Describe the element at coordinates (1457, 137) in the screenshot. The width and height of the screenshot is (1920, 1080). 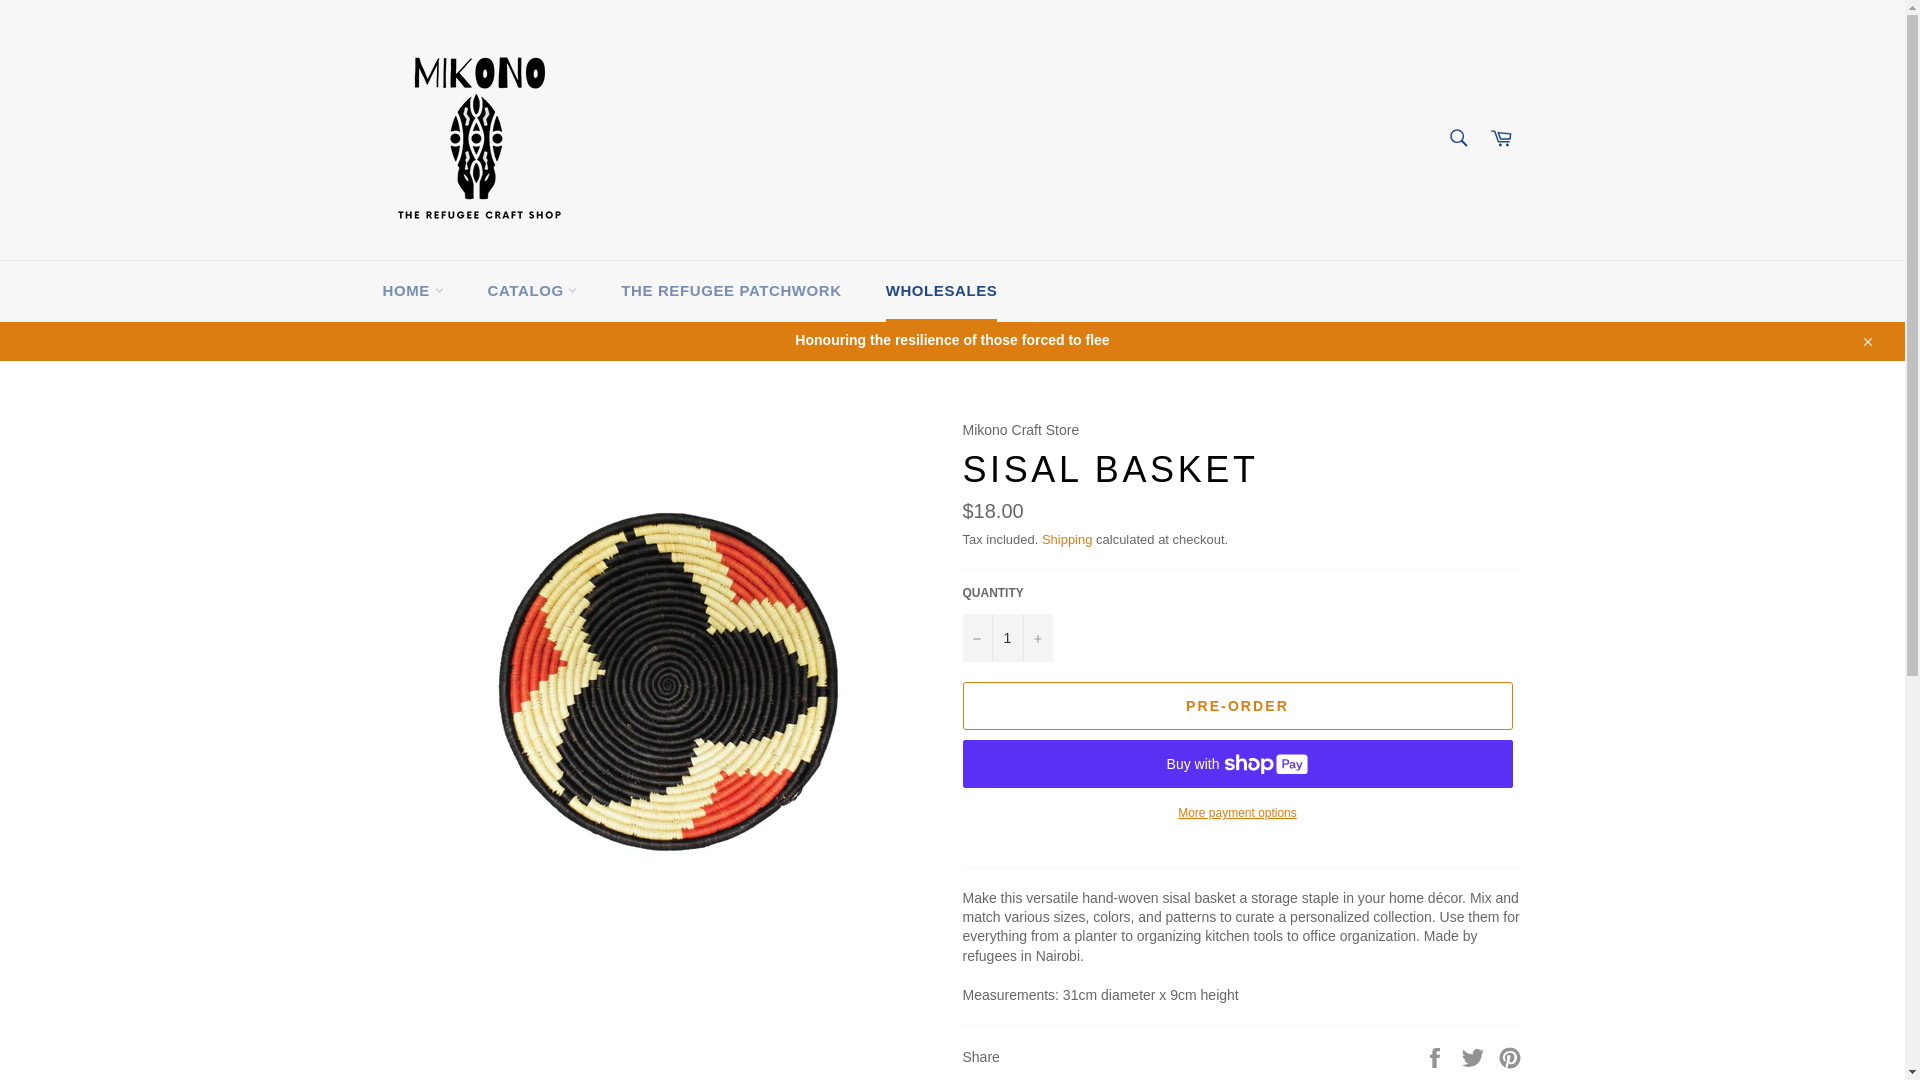
I see `Search` at that location.